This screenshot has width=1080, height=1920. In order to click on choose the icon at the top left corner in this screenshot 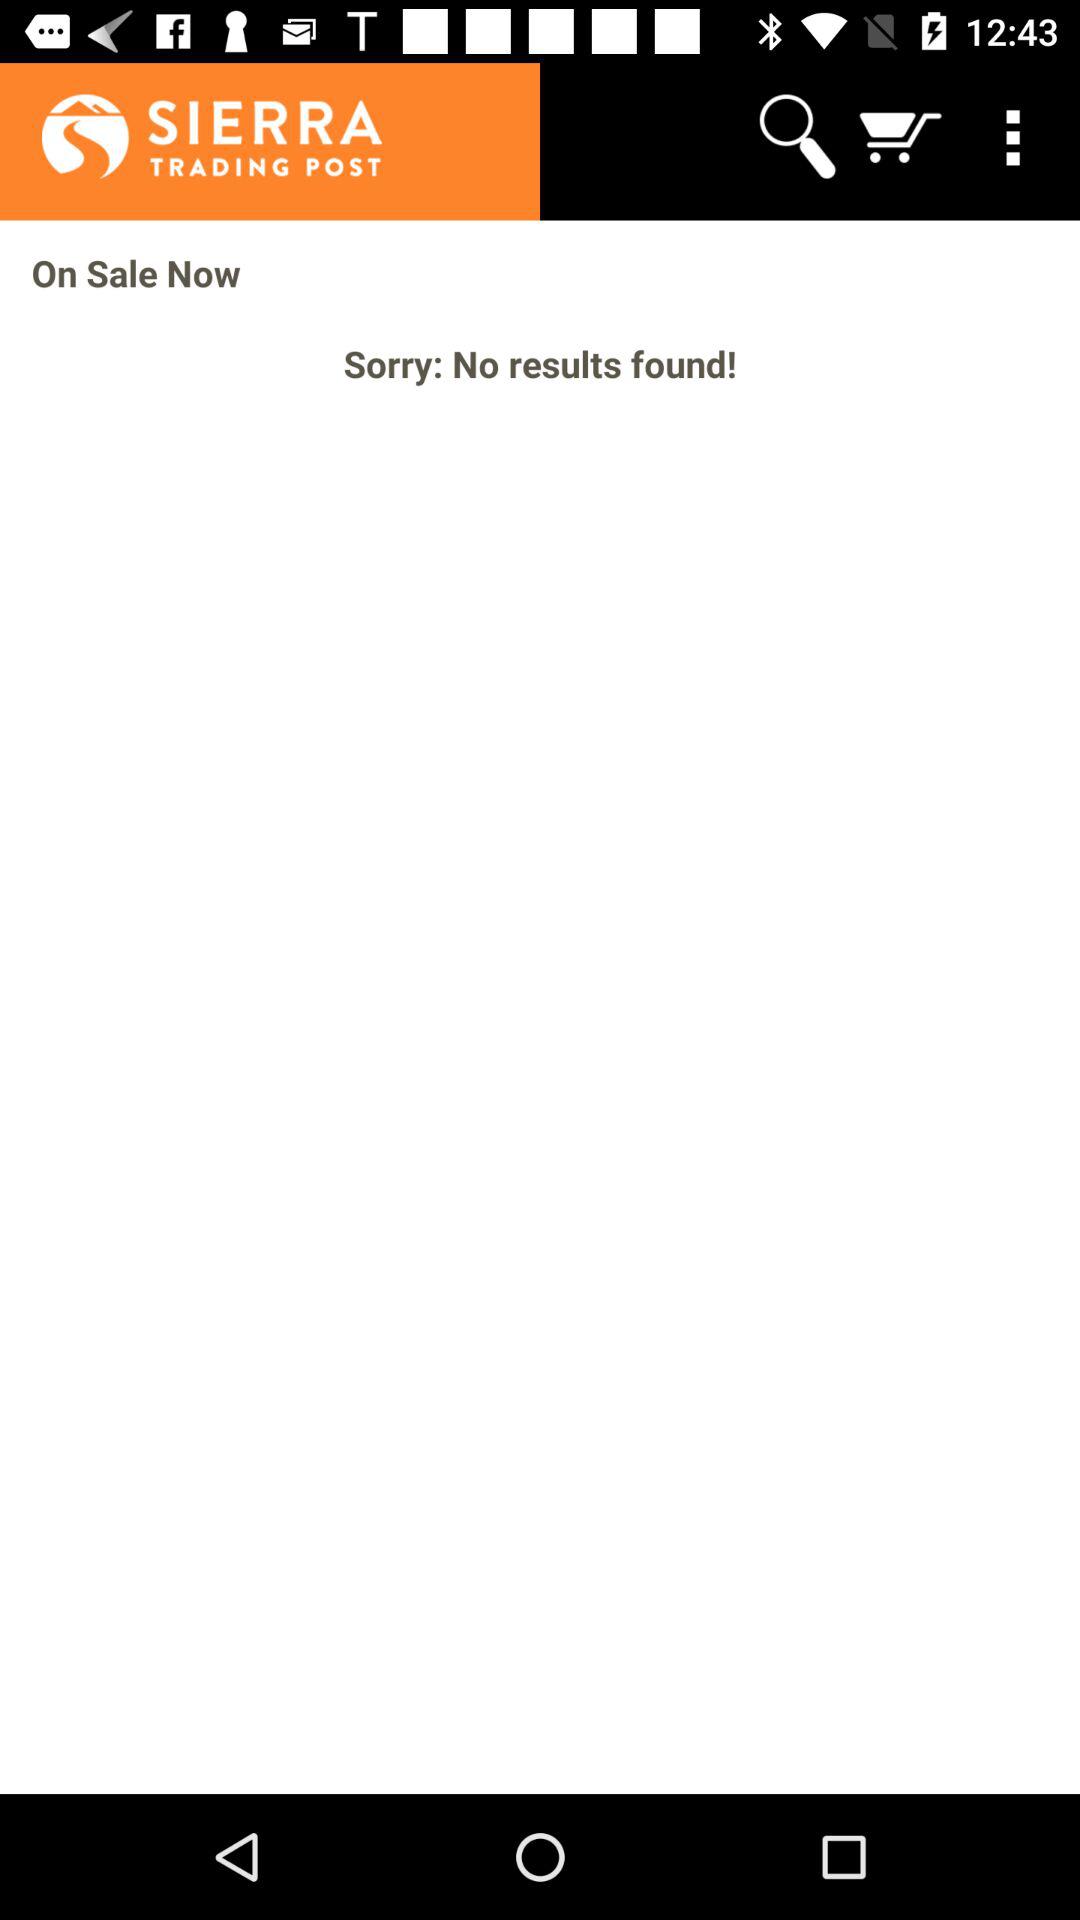, I will do `click(190, 136)`.